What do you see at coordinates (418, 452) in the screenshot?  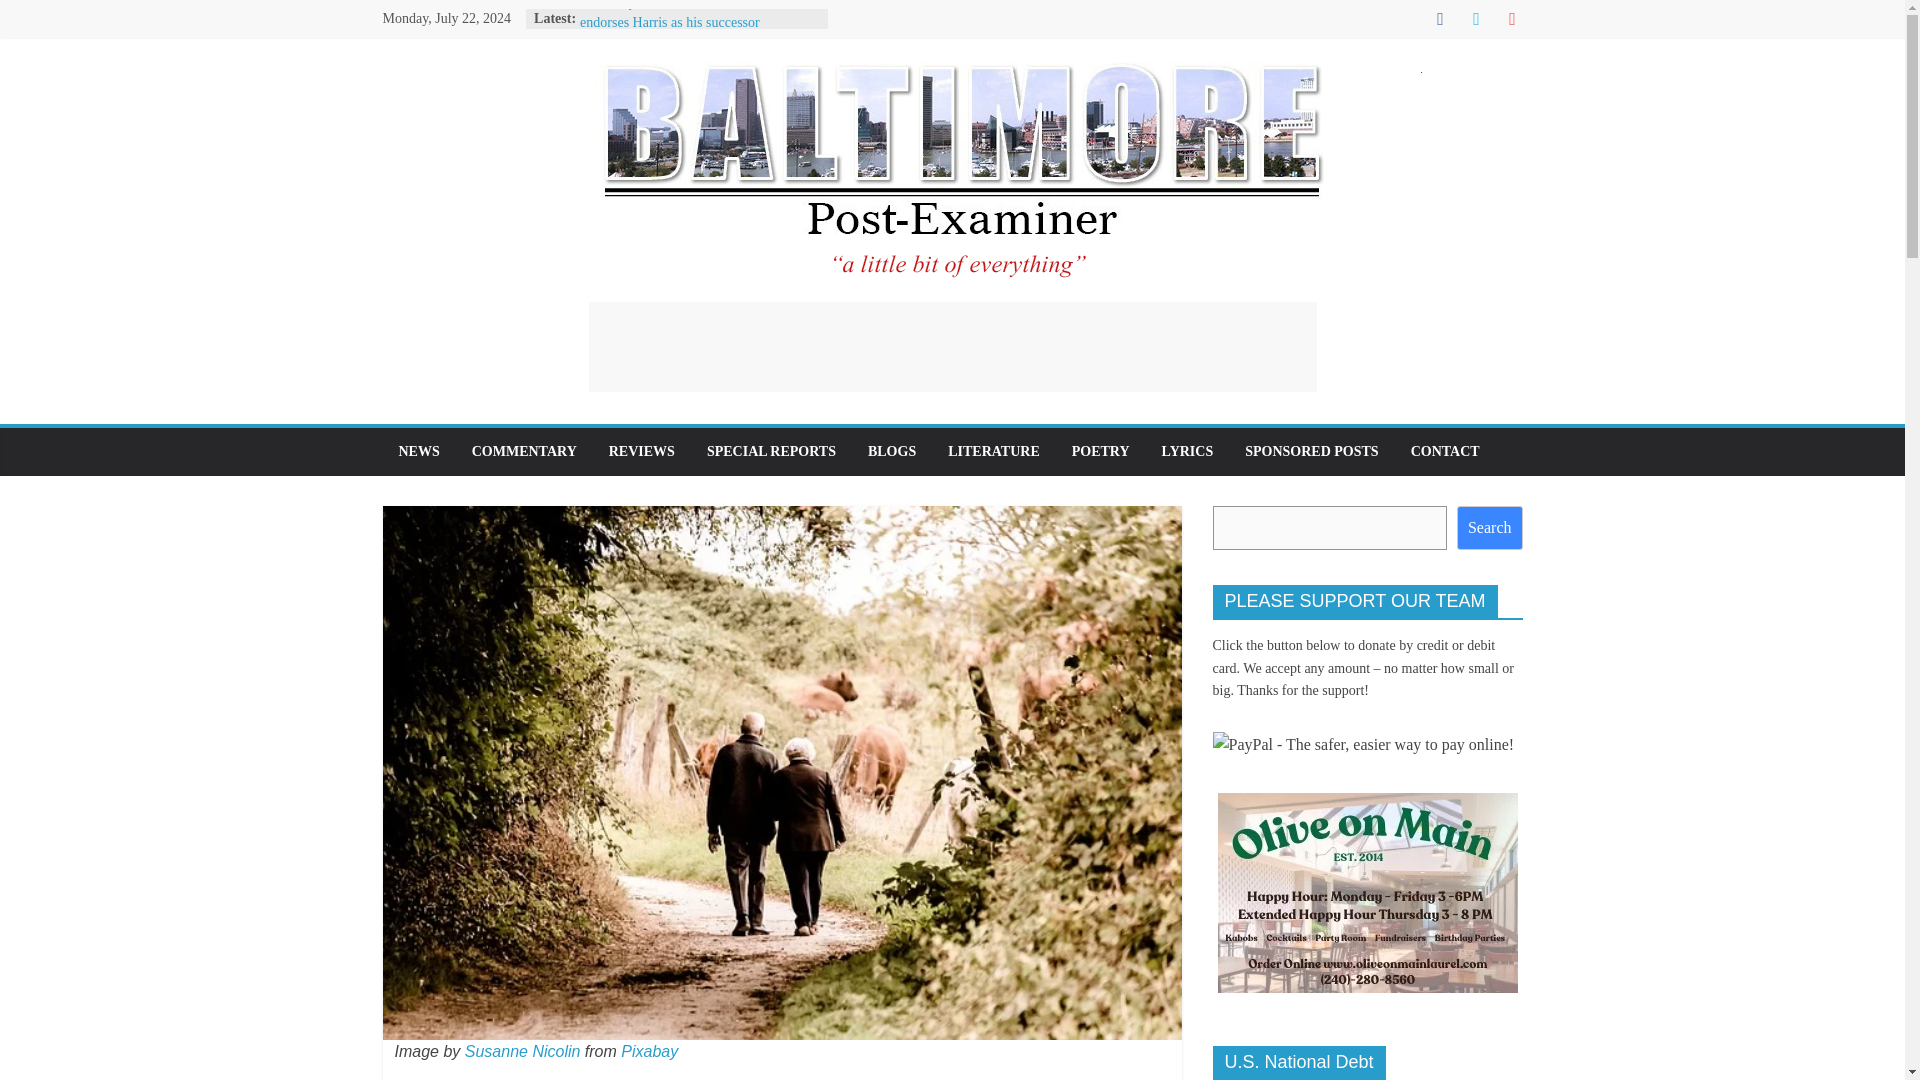 I see `NEWS` at bounding box center [418, 452].